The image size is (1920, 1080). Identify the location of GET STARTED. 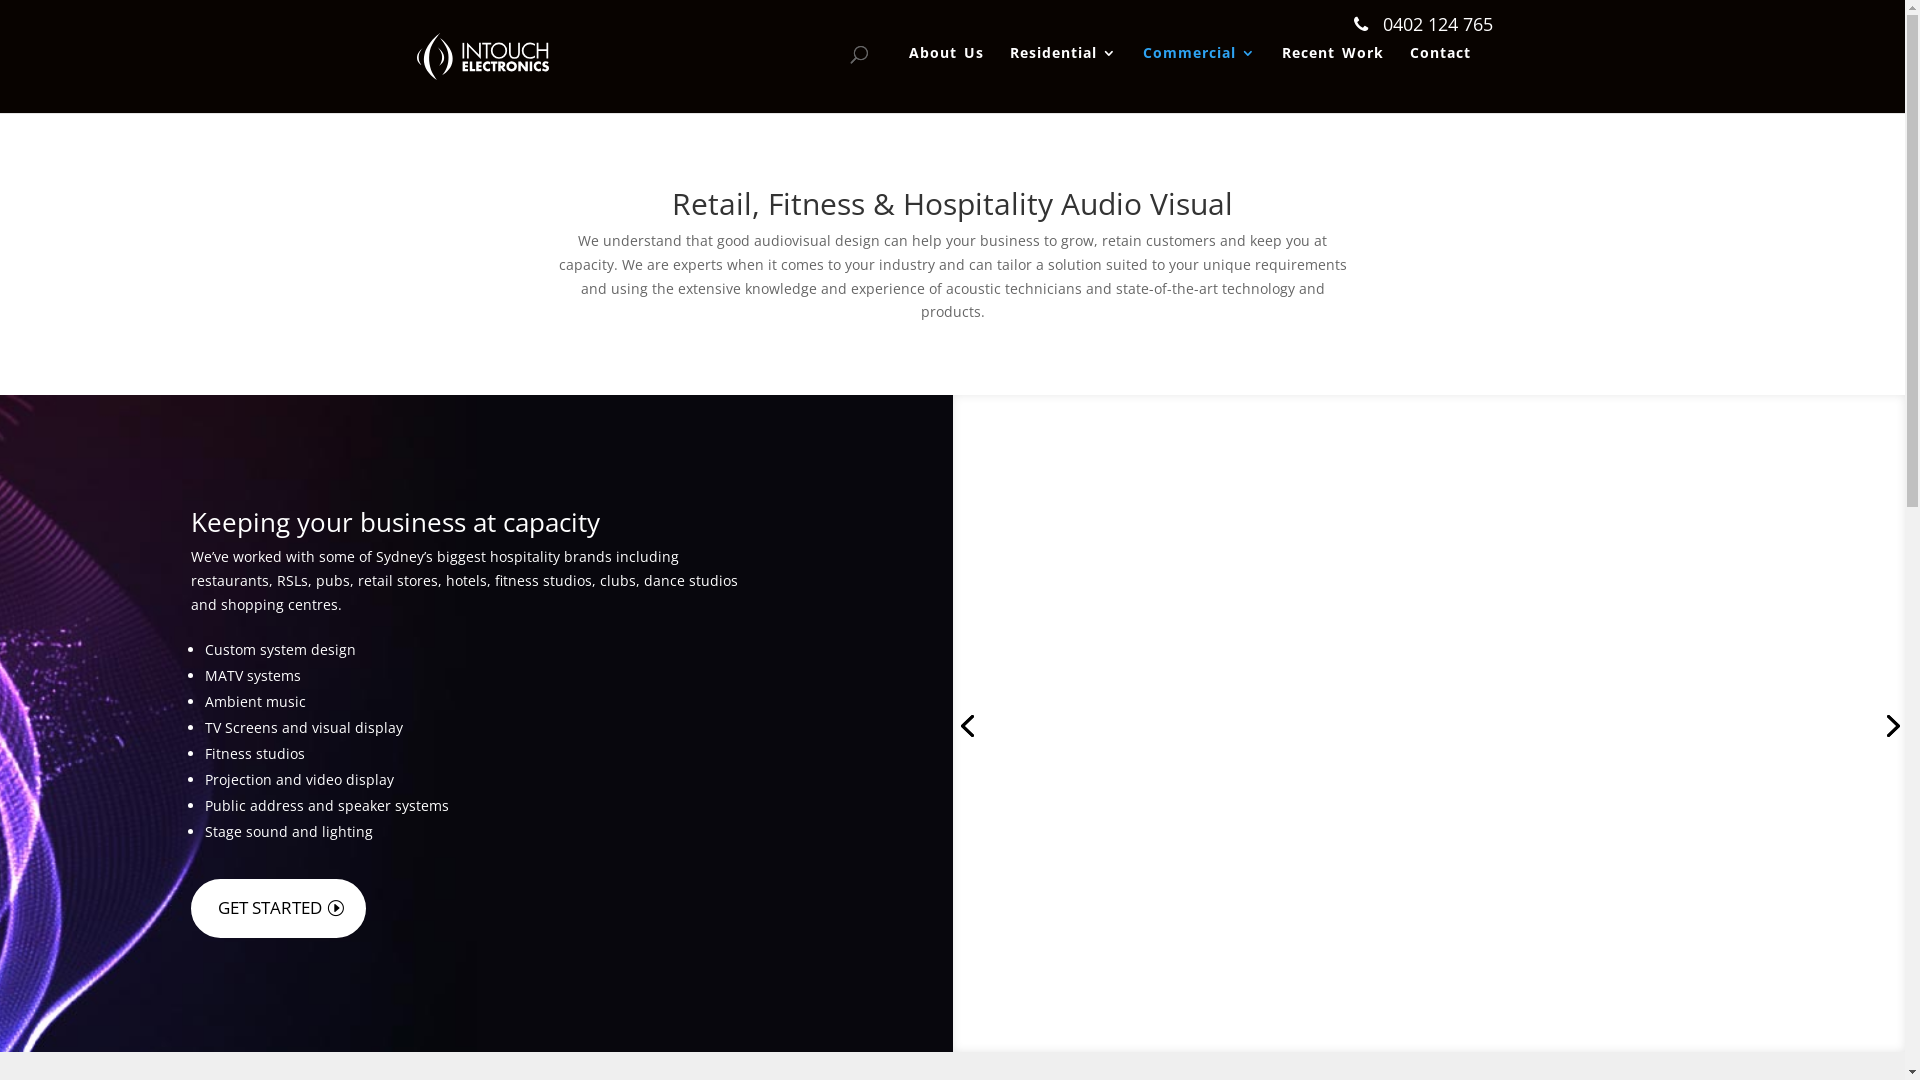
(278, 908).